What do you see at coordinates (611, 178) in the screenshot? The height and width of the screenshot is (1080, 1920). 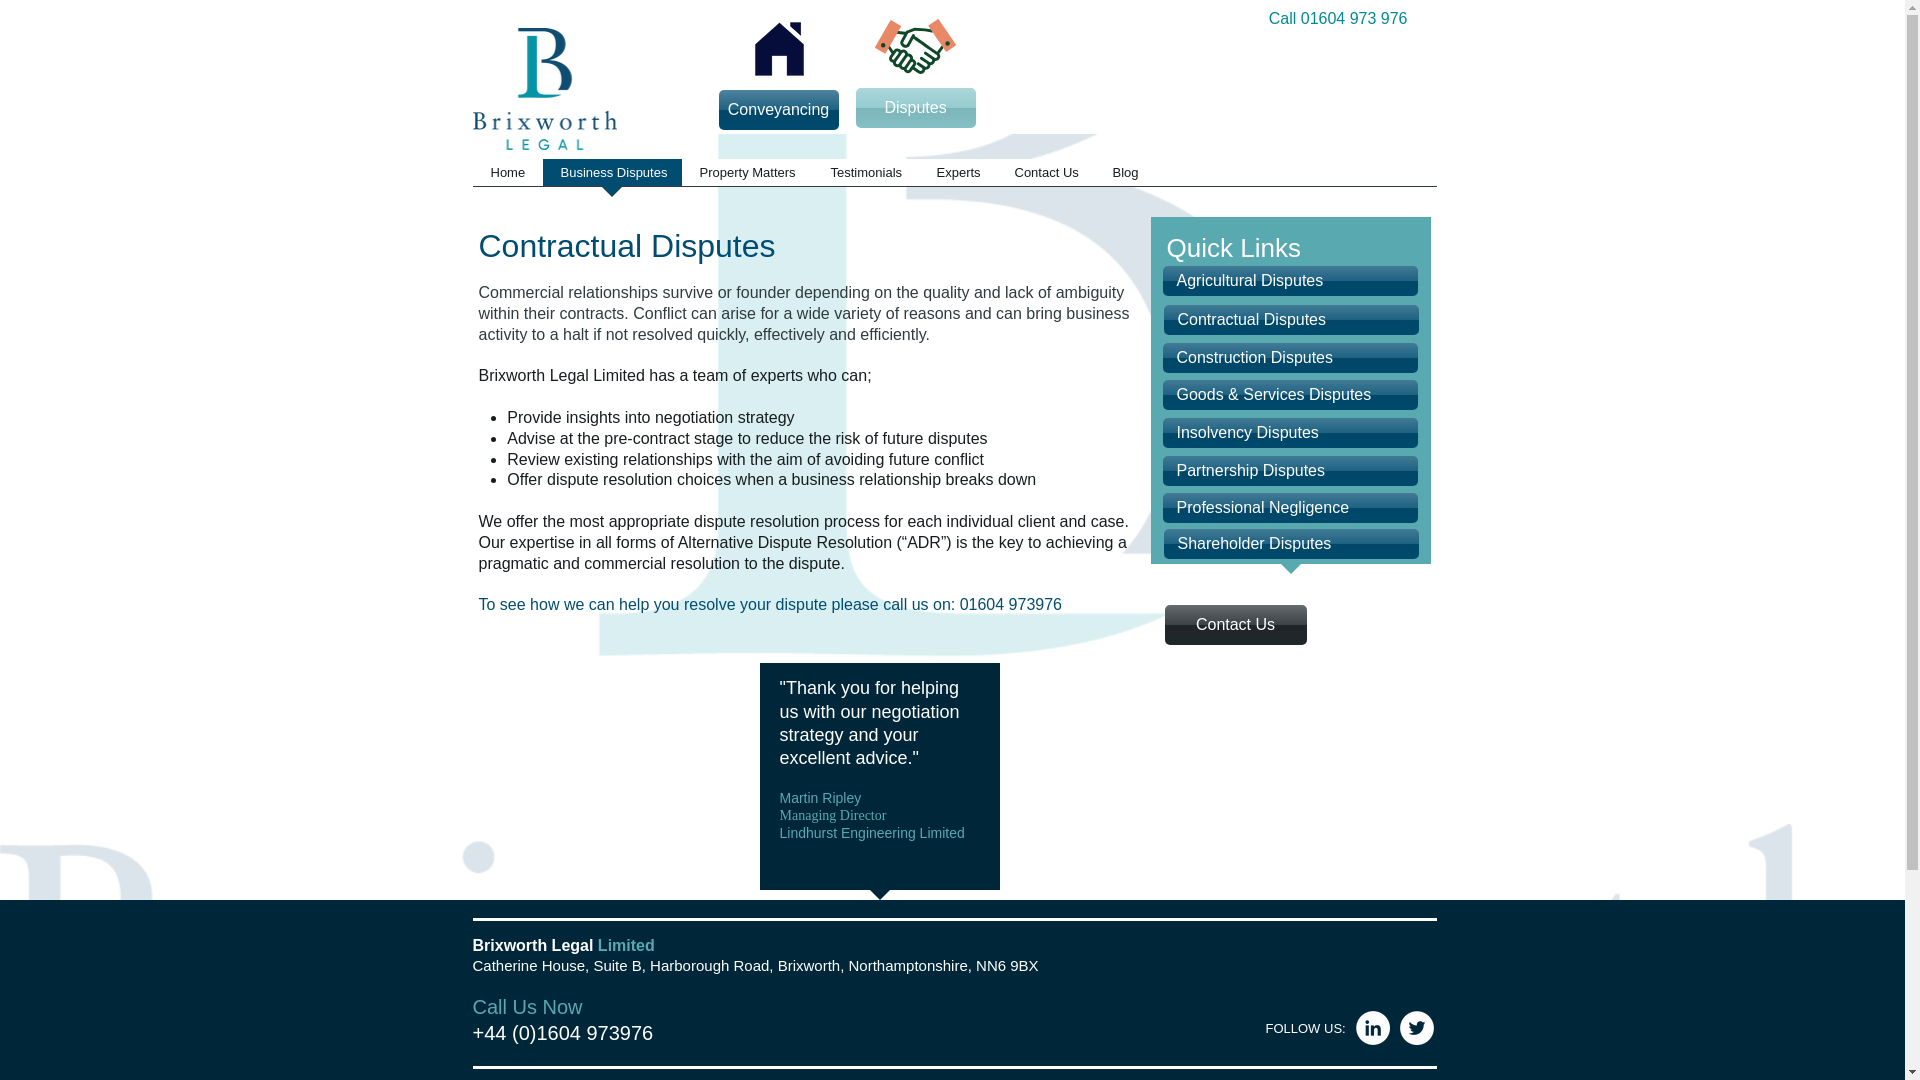 I see `Business Disputes` at bounding box center [611, 178].